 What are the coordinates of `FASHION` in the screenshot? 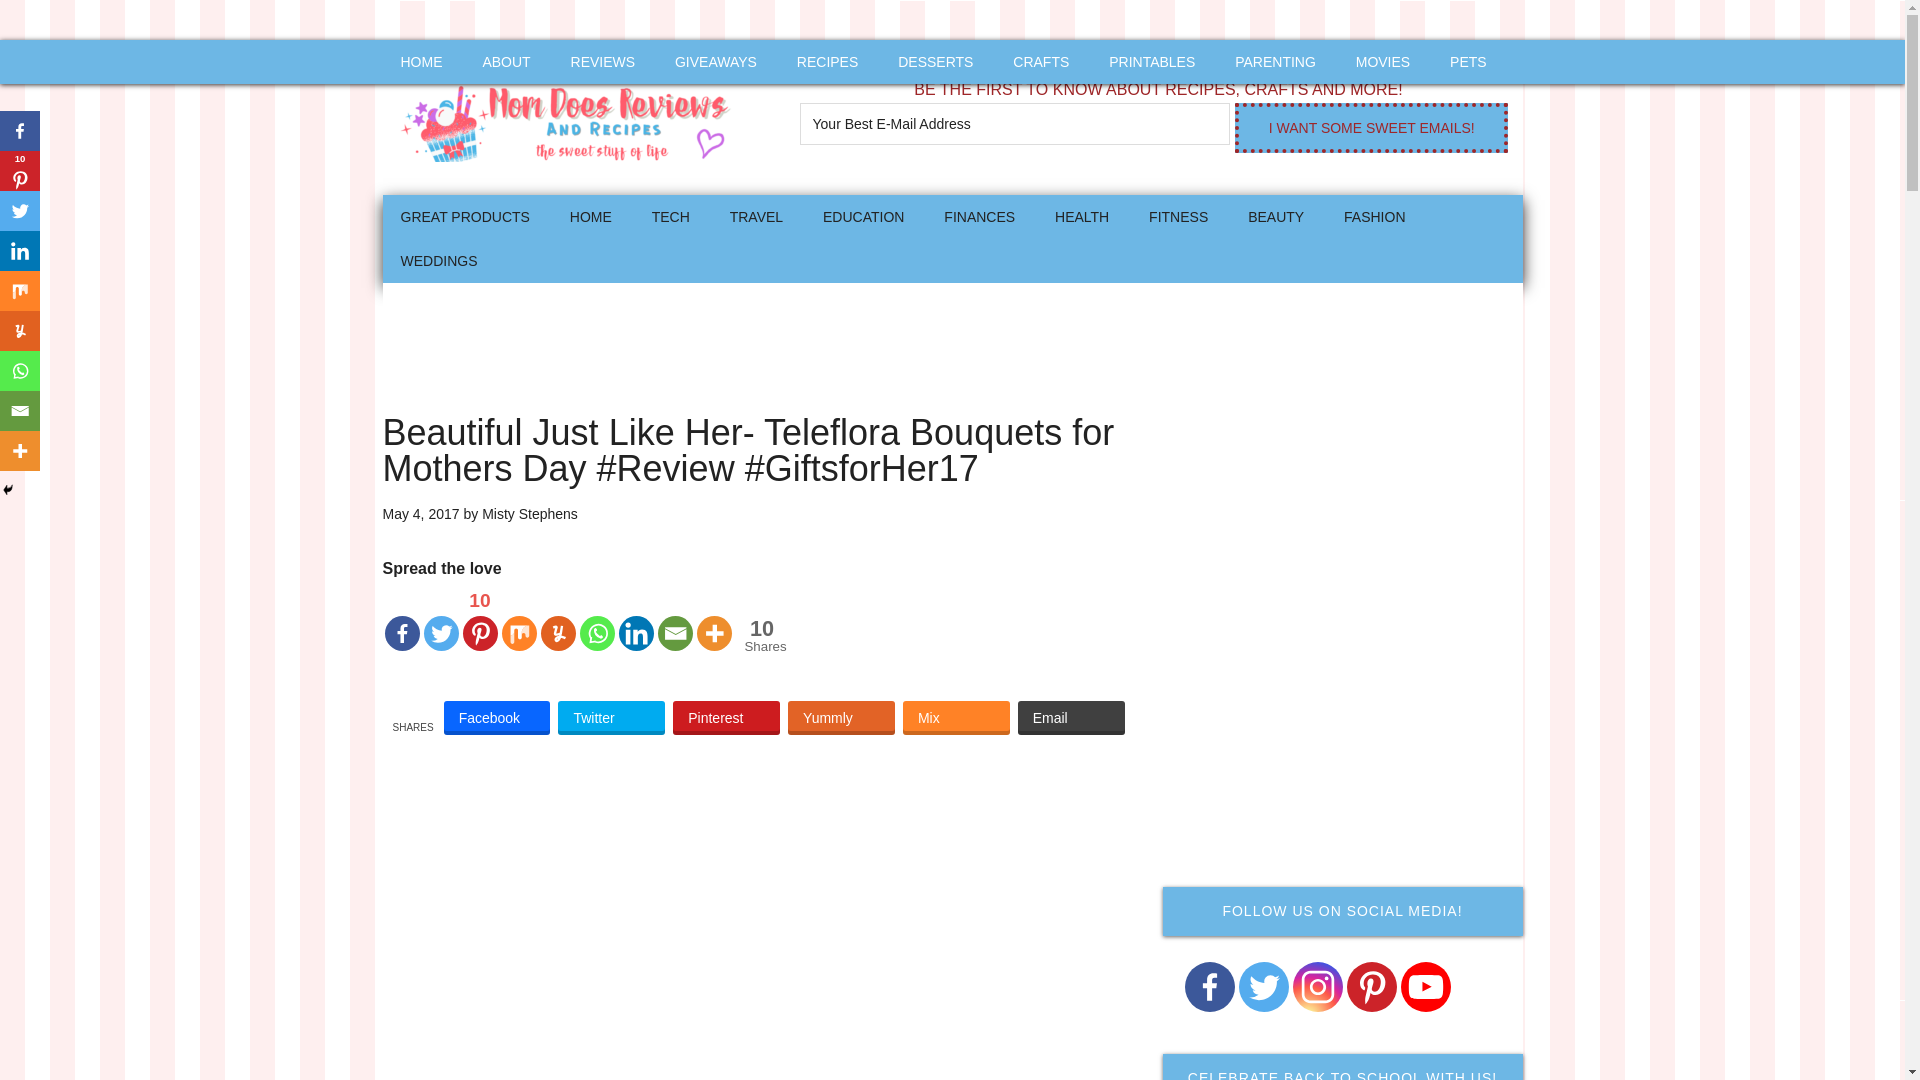 It's located at (1374, 216).